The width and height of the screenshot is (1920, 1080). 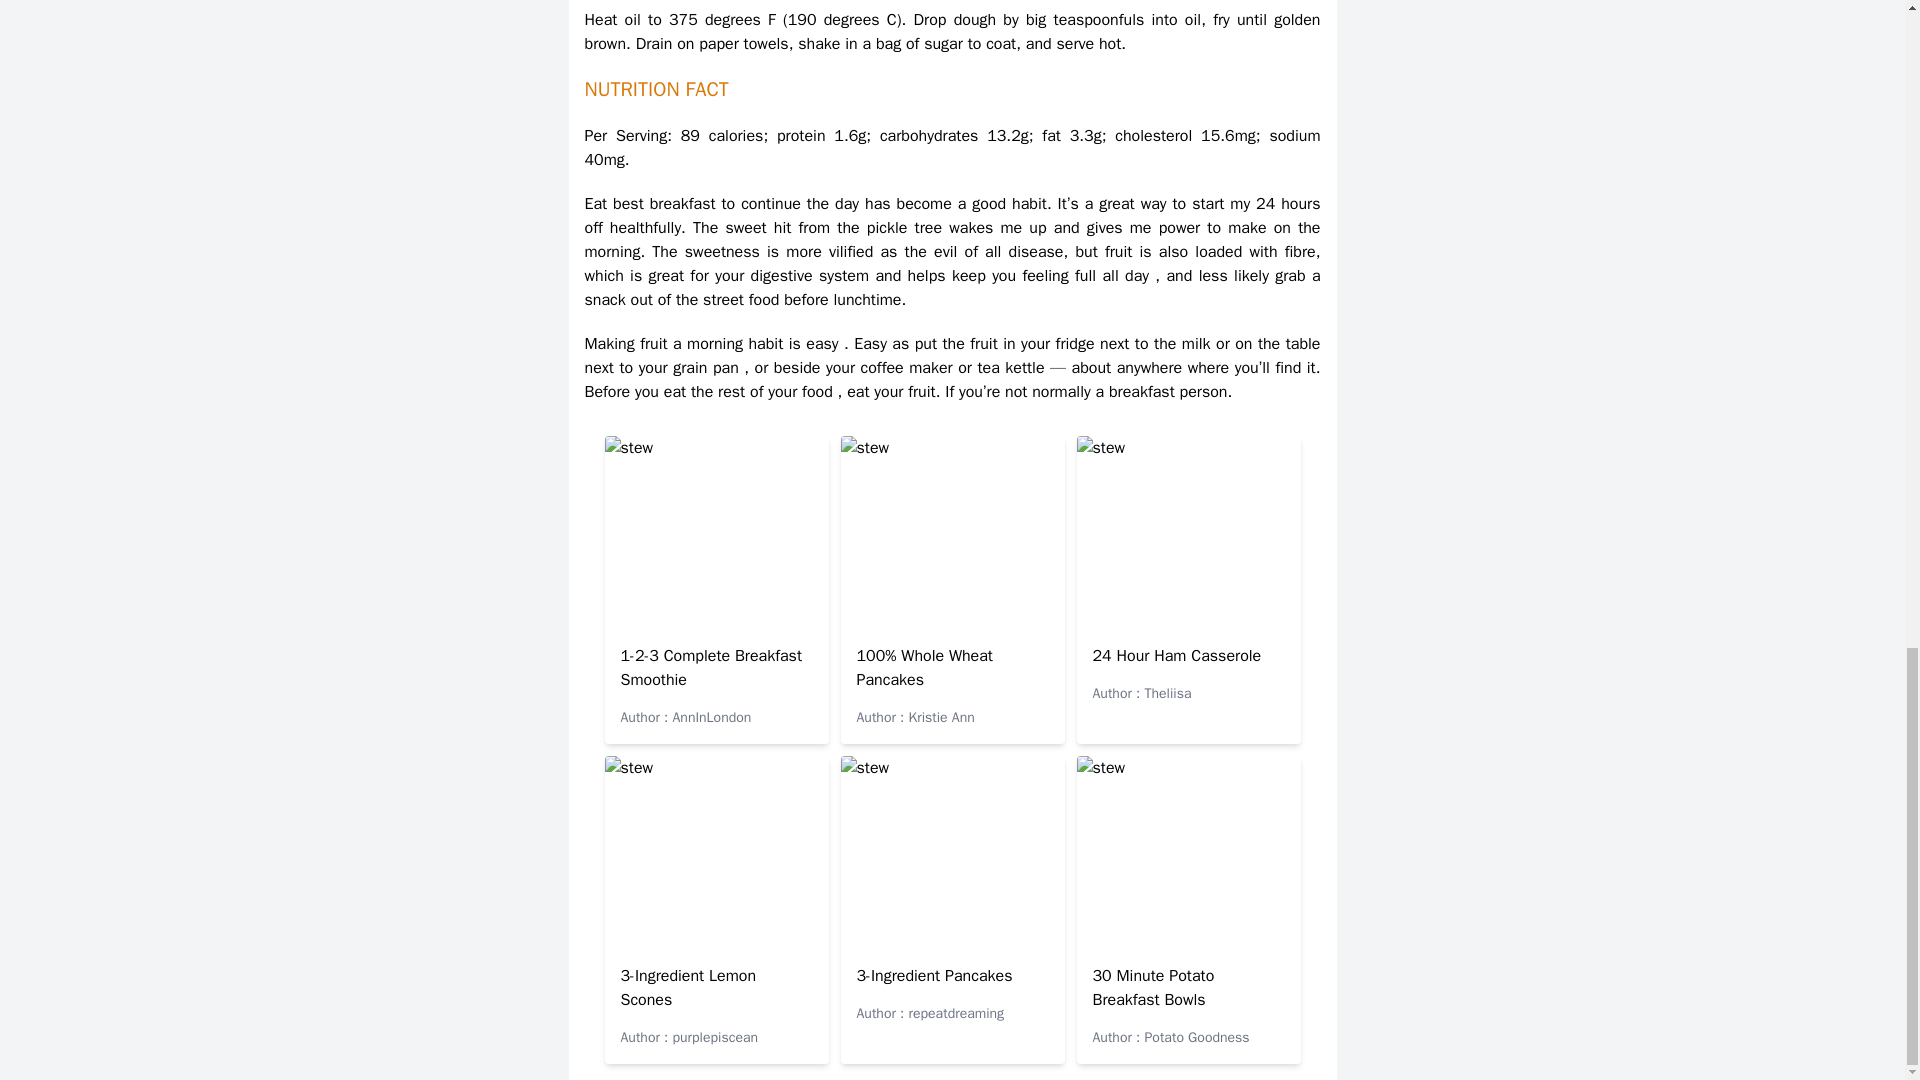 What do you see at coordinates (1176, 656) in the screenshot?
I see `24 Hour Ham Casserole` at bounding box center [1176, 656].